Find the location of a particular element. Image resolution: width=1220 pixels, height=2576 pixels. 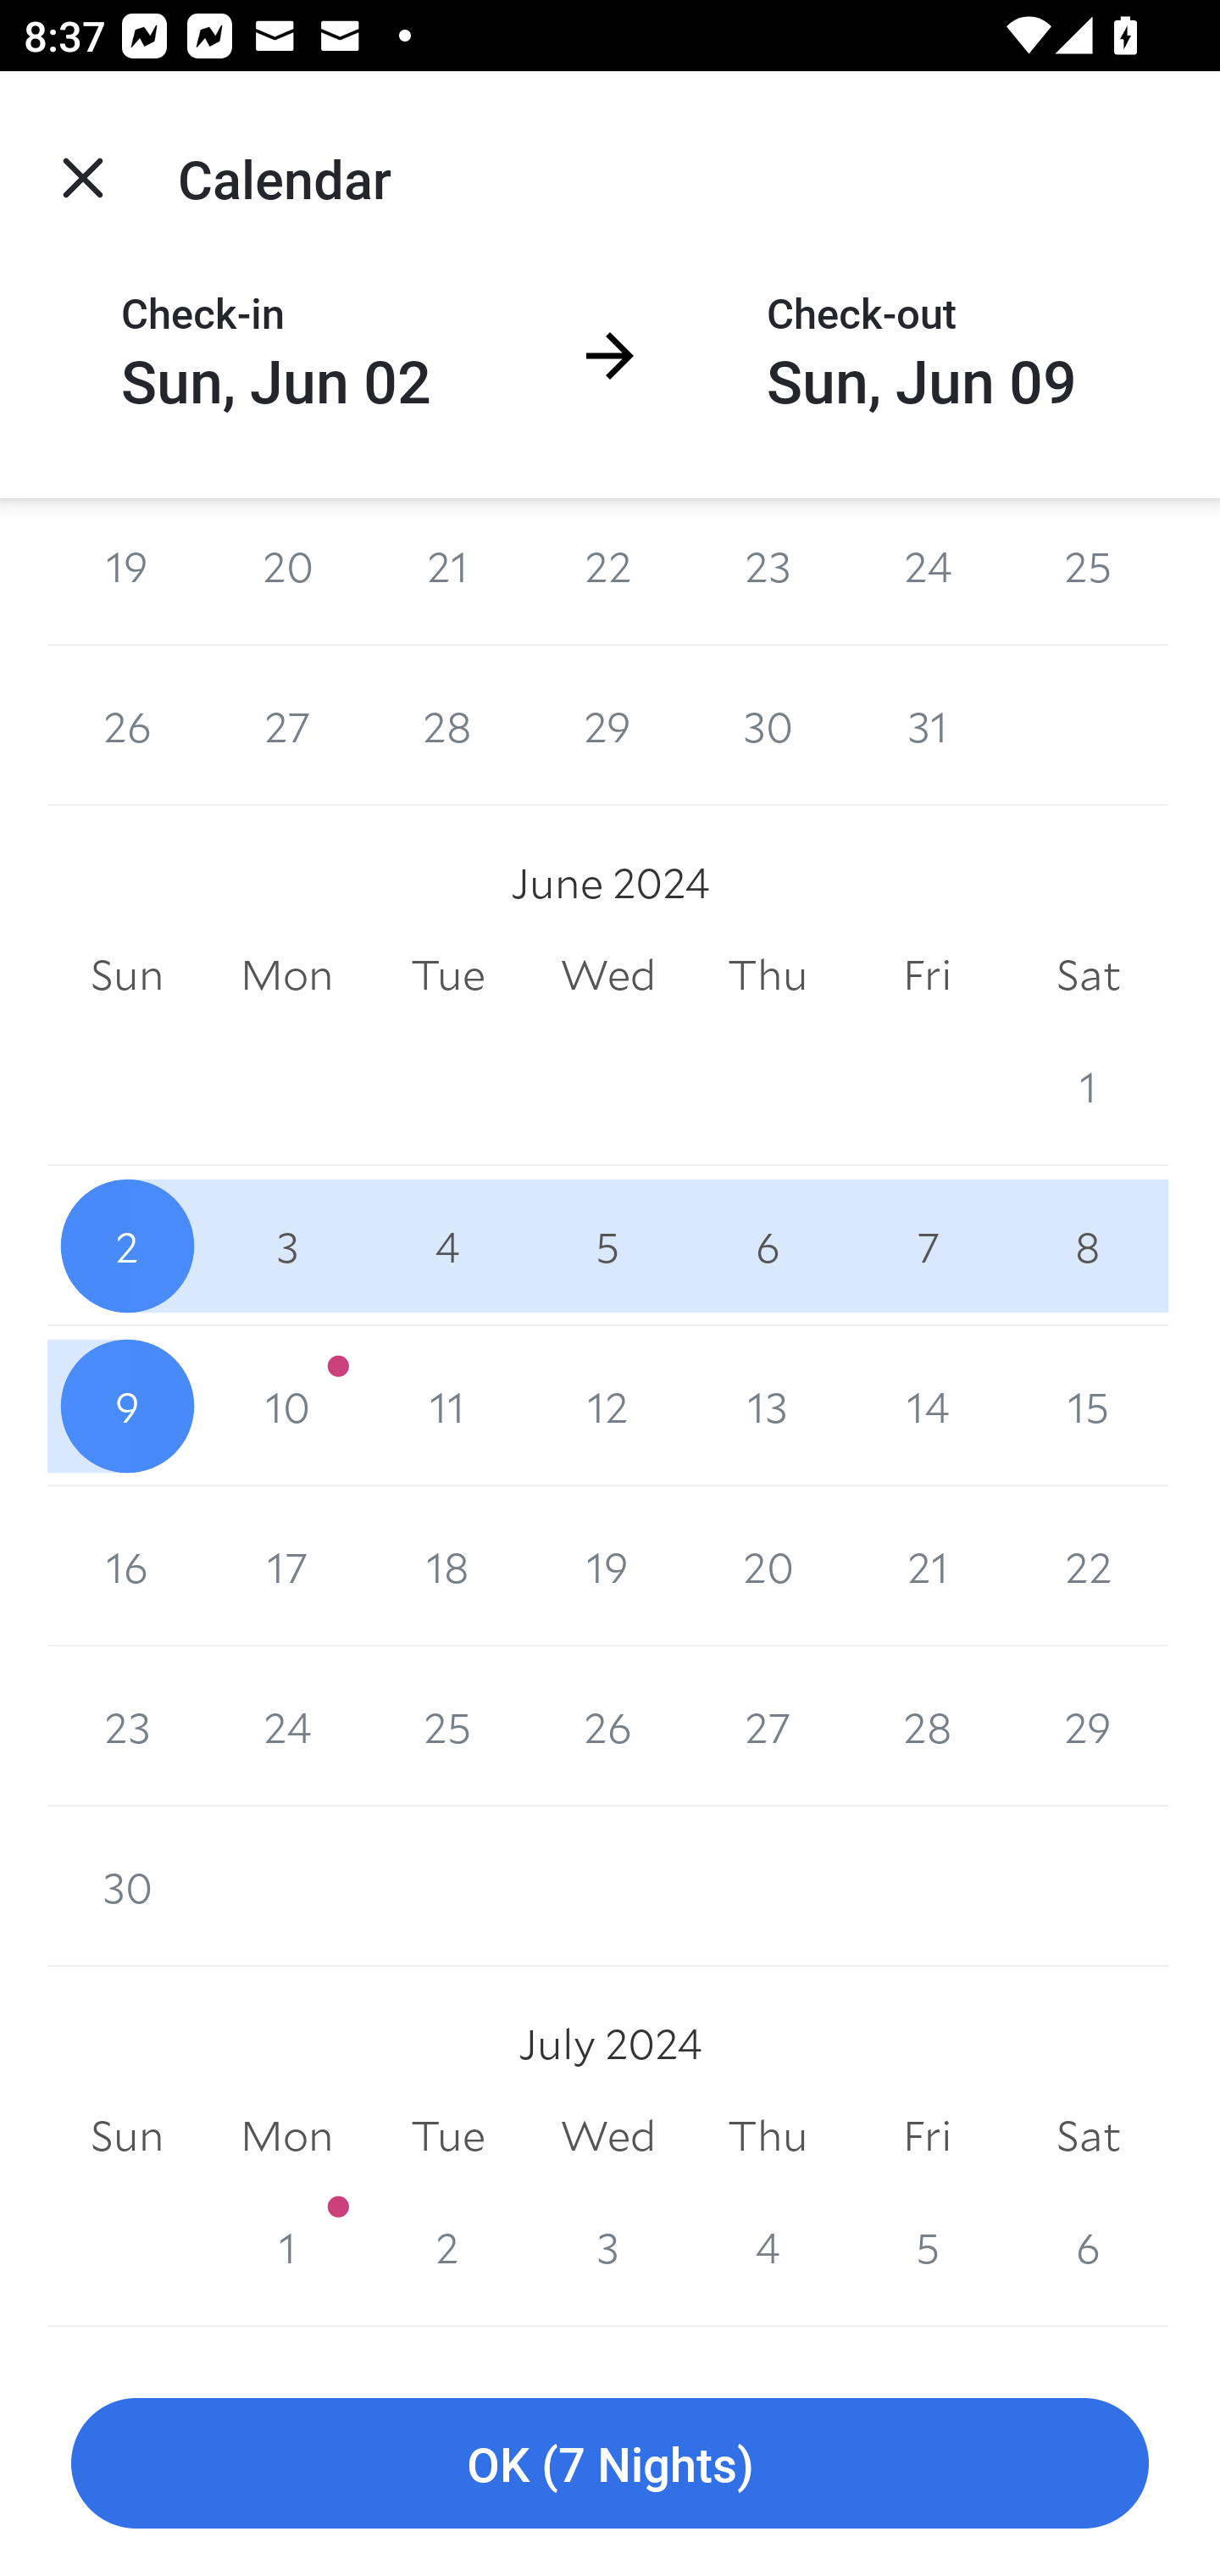

7 7 June 2024 is located at coordinates (927, 1246).